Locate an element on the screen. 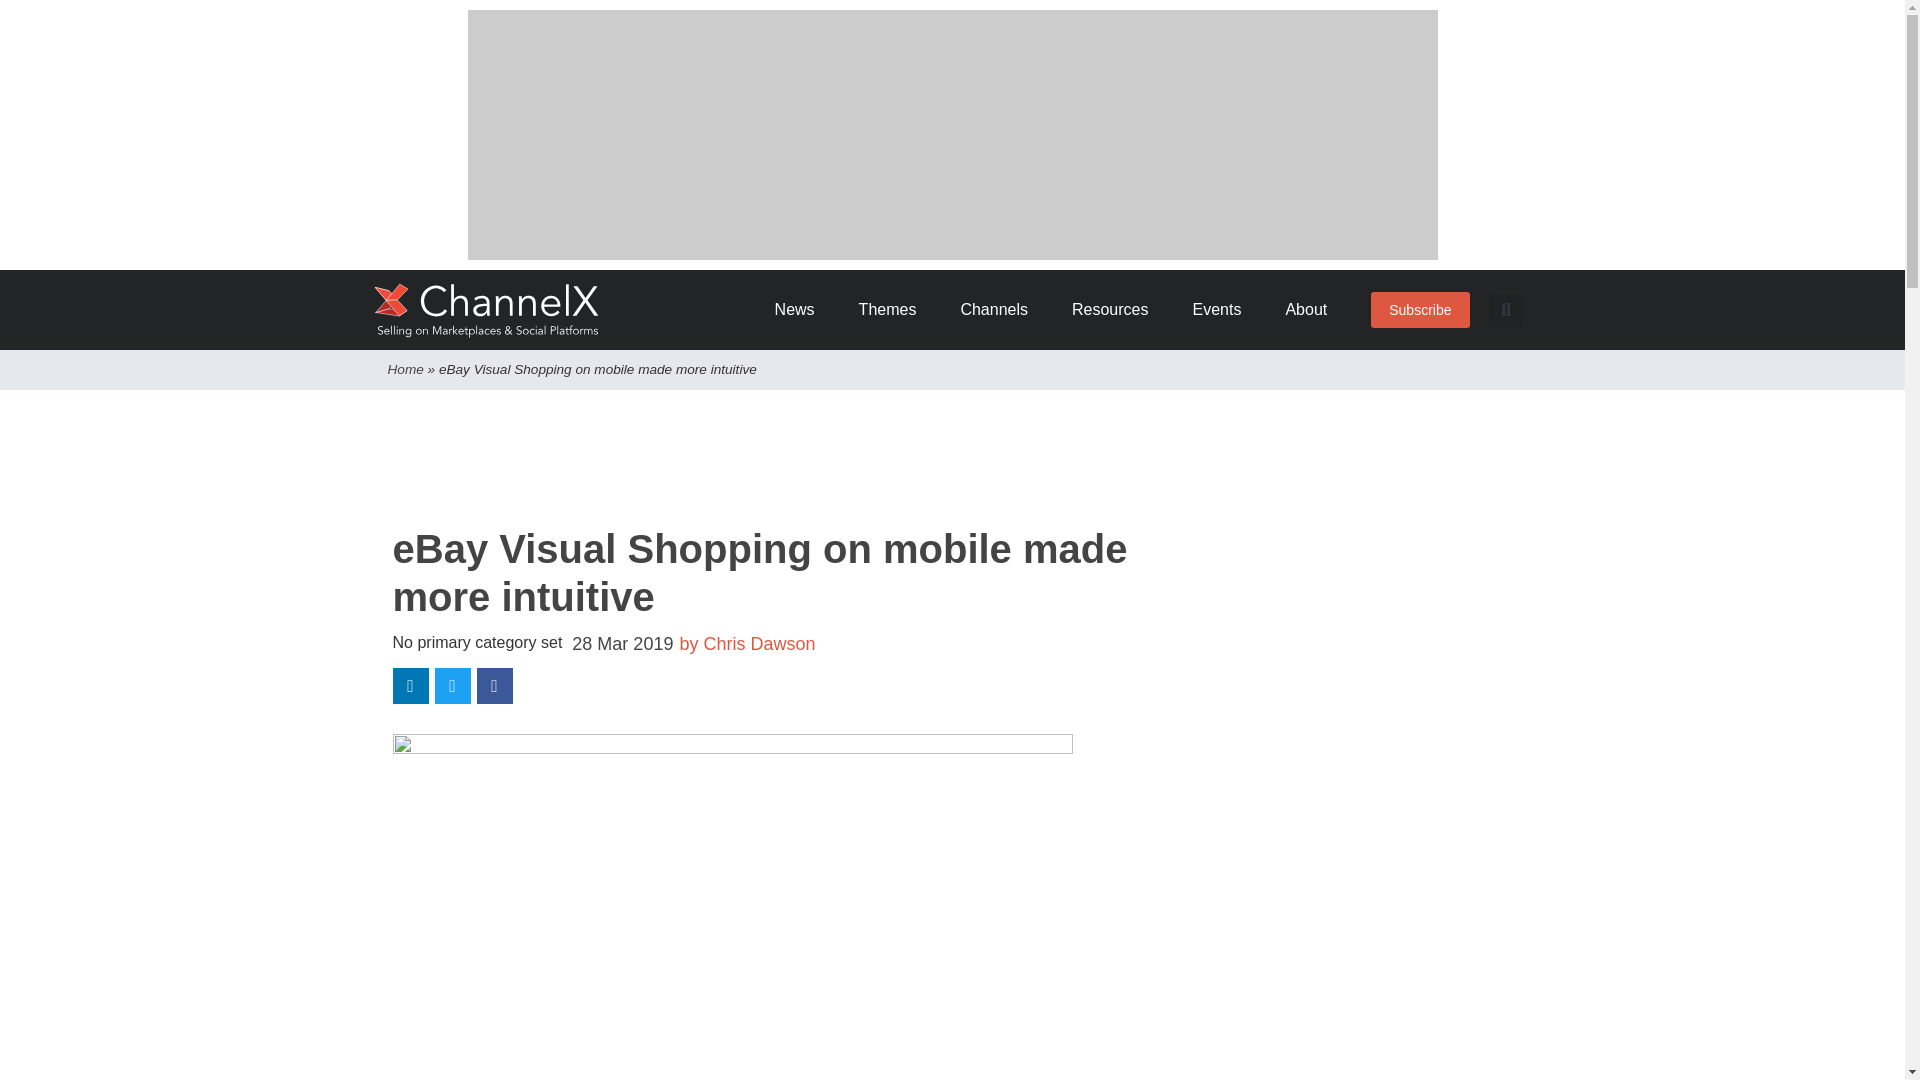 The width and height of the screenshot is (1920, 1080). Themes is located at coordinates (894, 310).